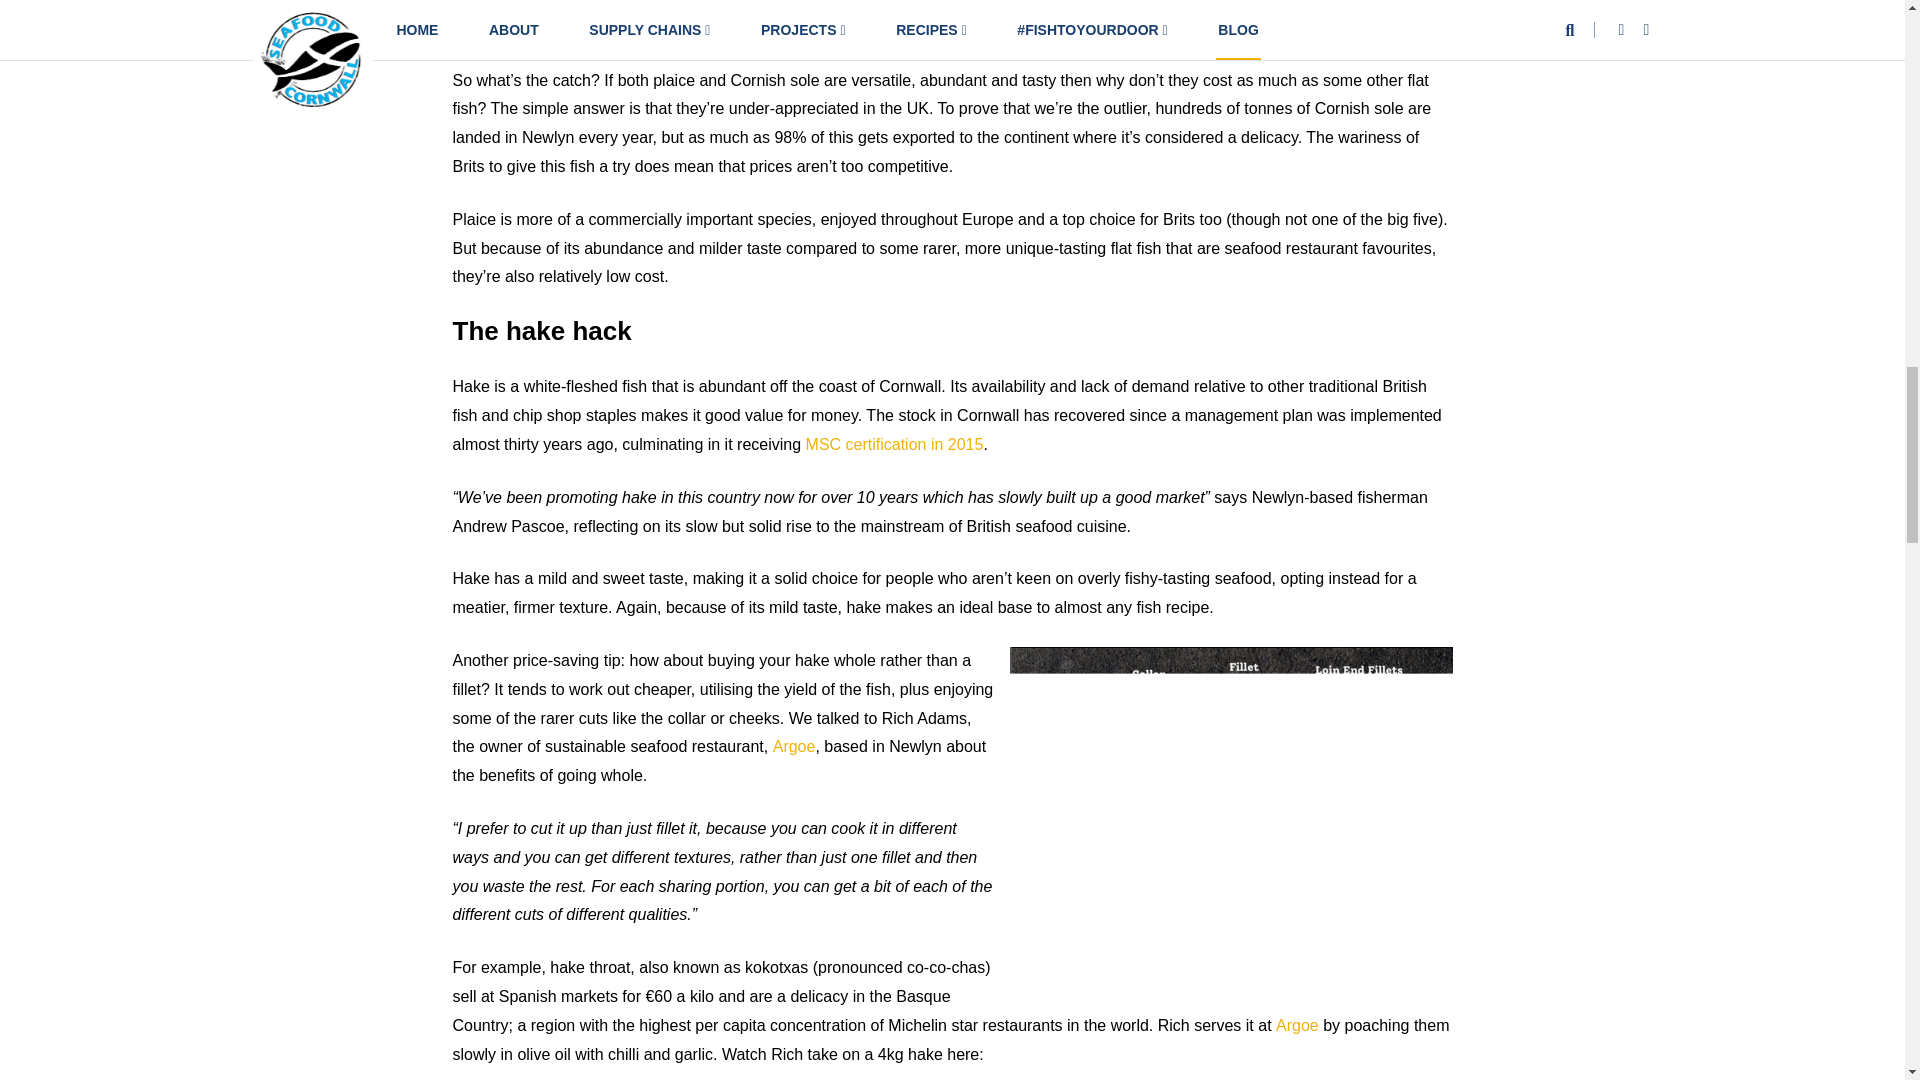 The width and height of the screenshot is (1920, 1080). I want to click on MSC certification in 2015, so click(894, 444).